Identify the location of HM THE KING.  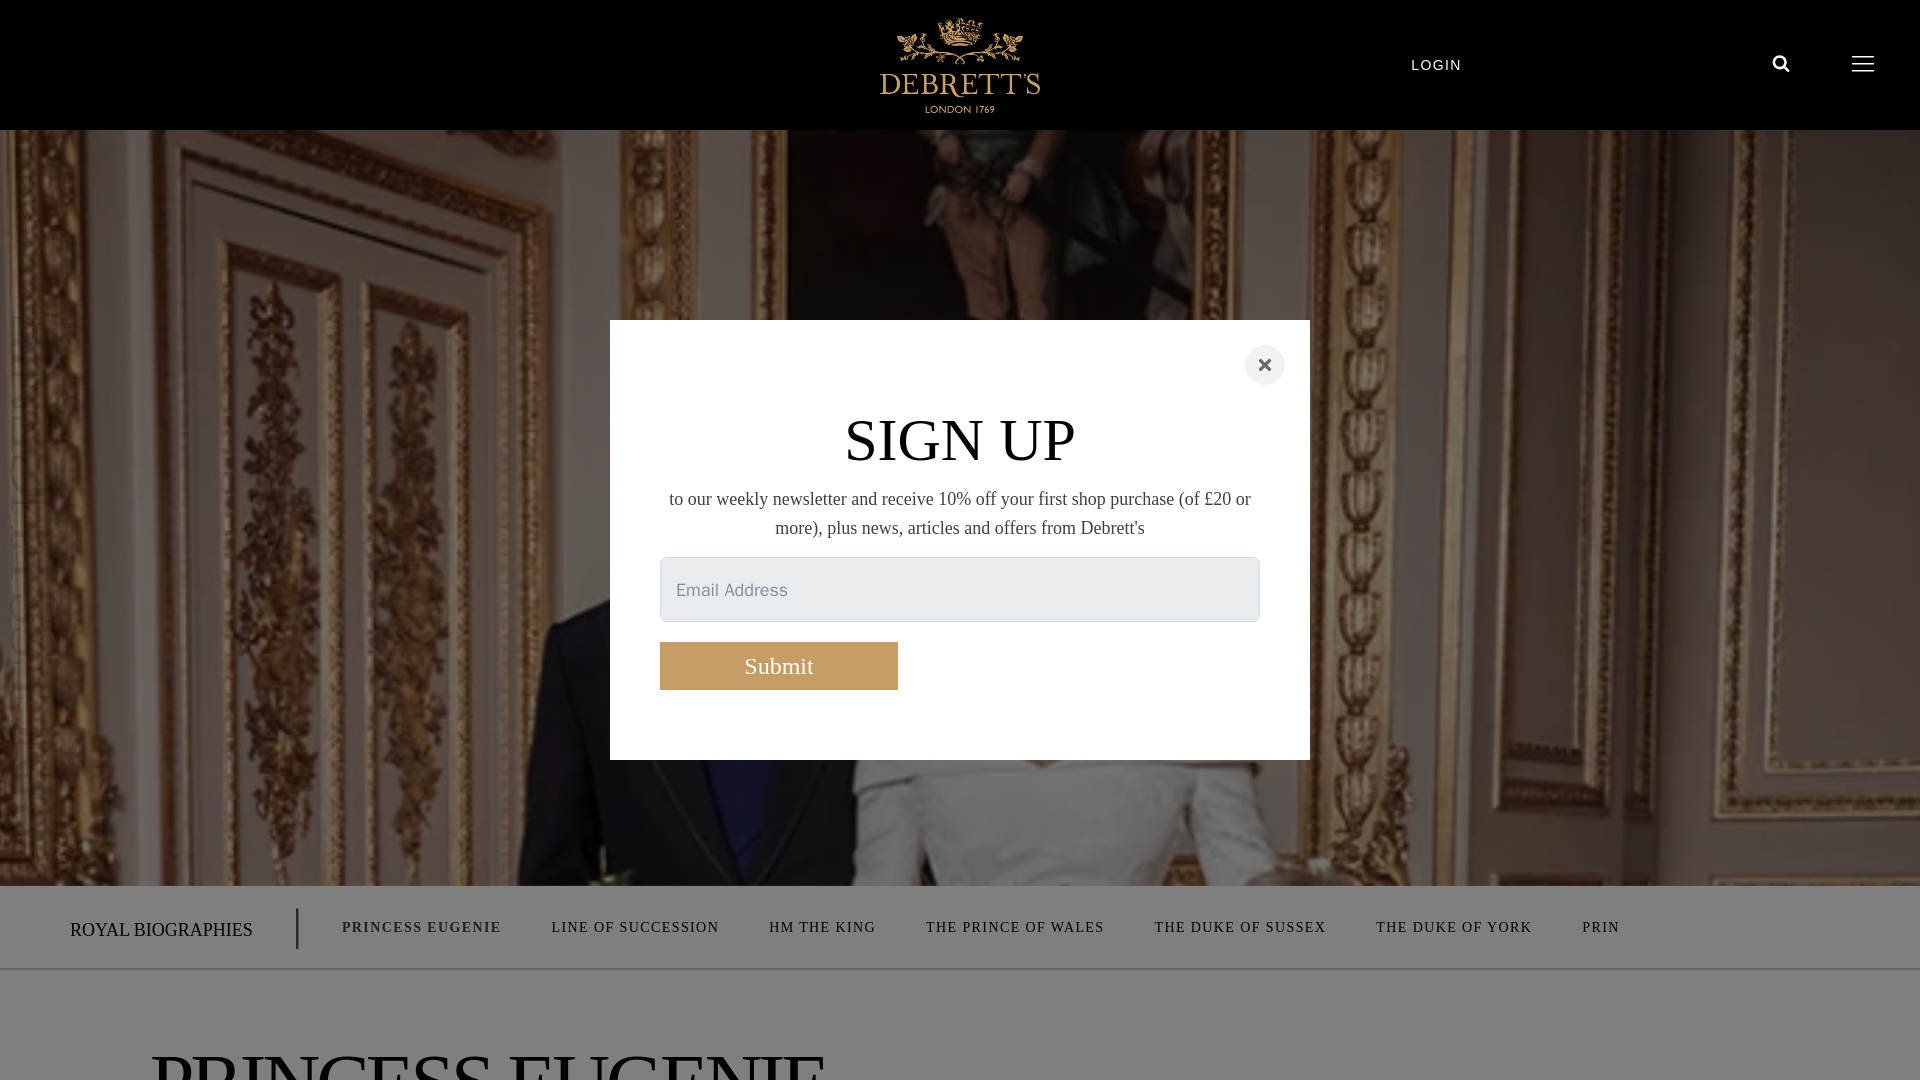
(822, 928).